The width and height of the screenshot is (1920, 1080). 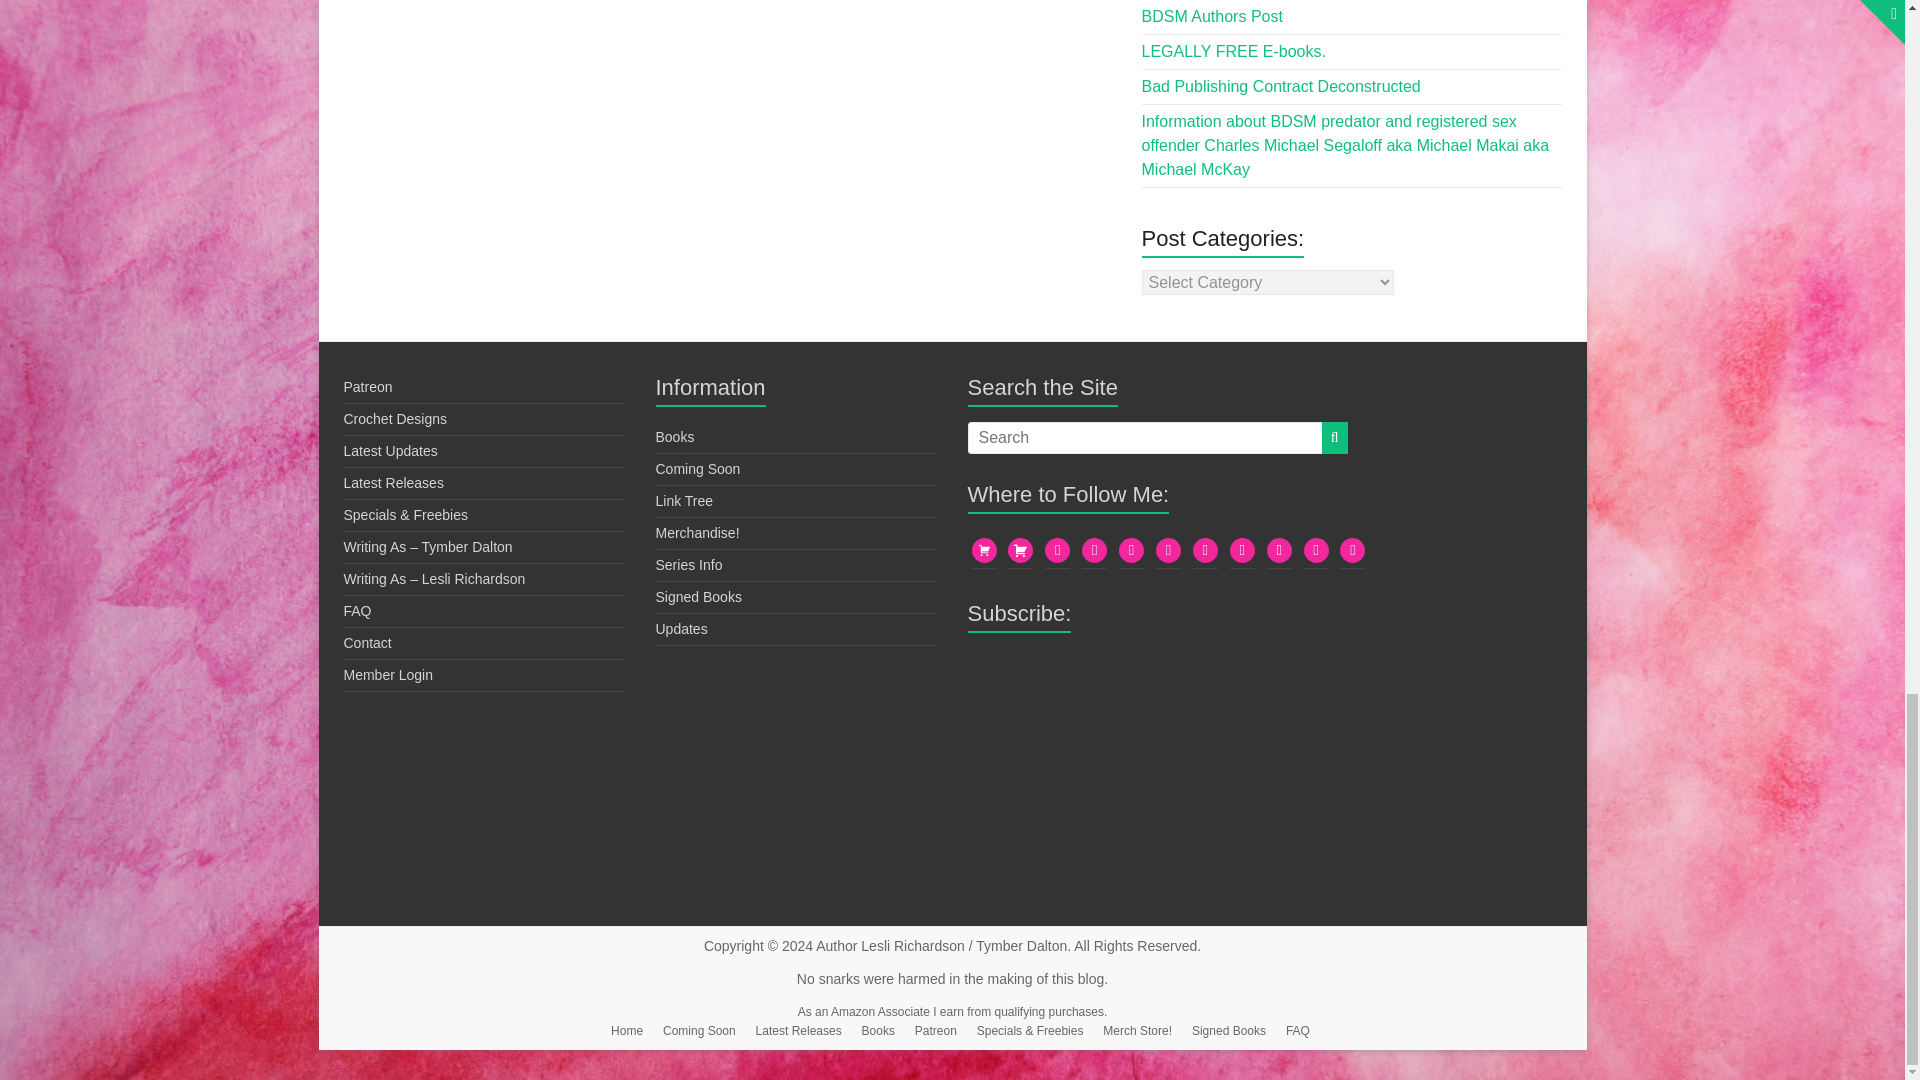 What do you see at coordinates (1056, 549) in the screenshot?
I see `Default Label` at bounding box center [1056, 549].